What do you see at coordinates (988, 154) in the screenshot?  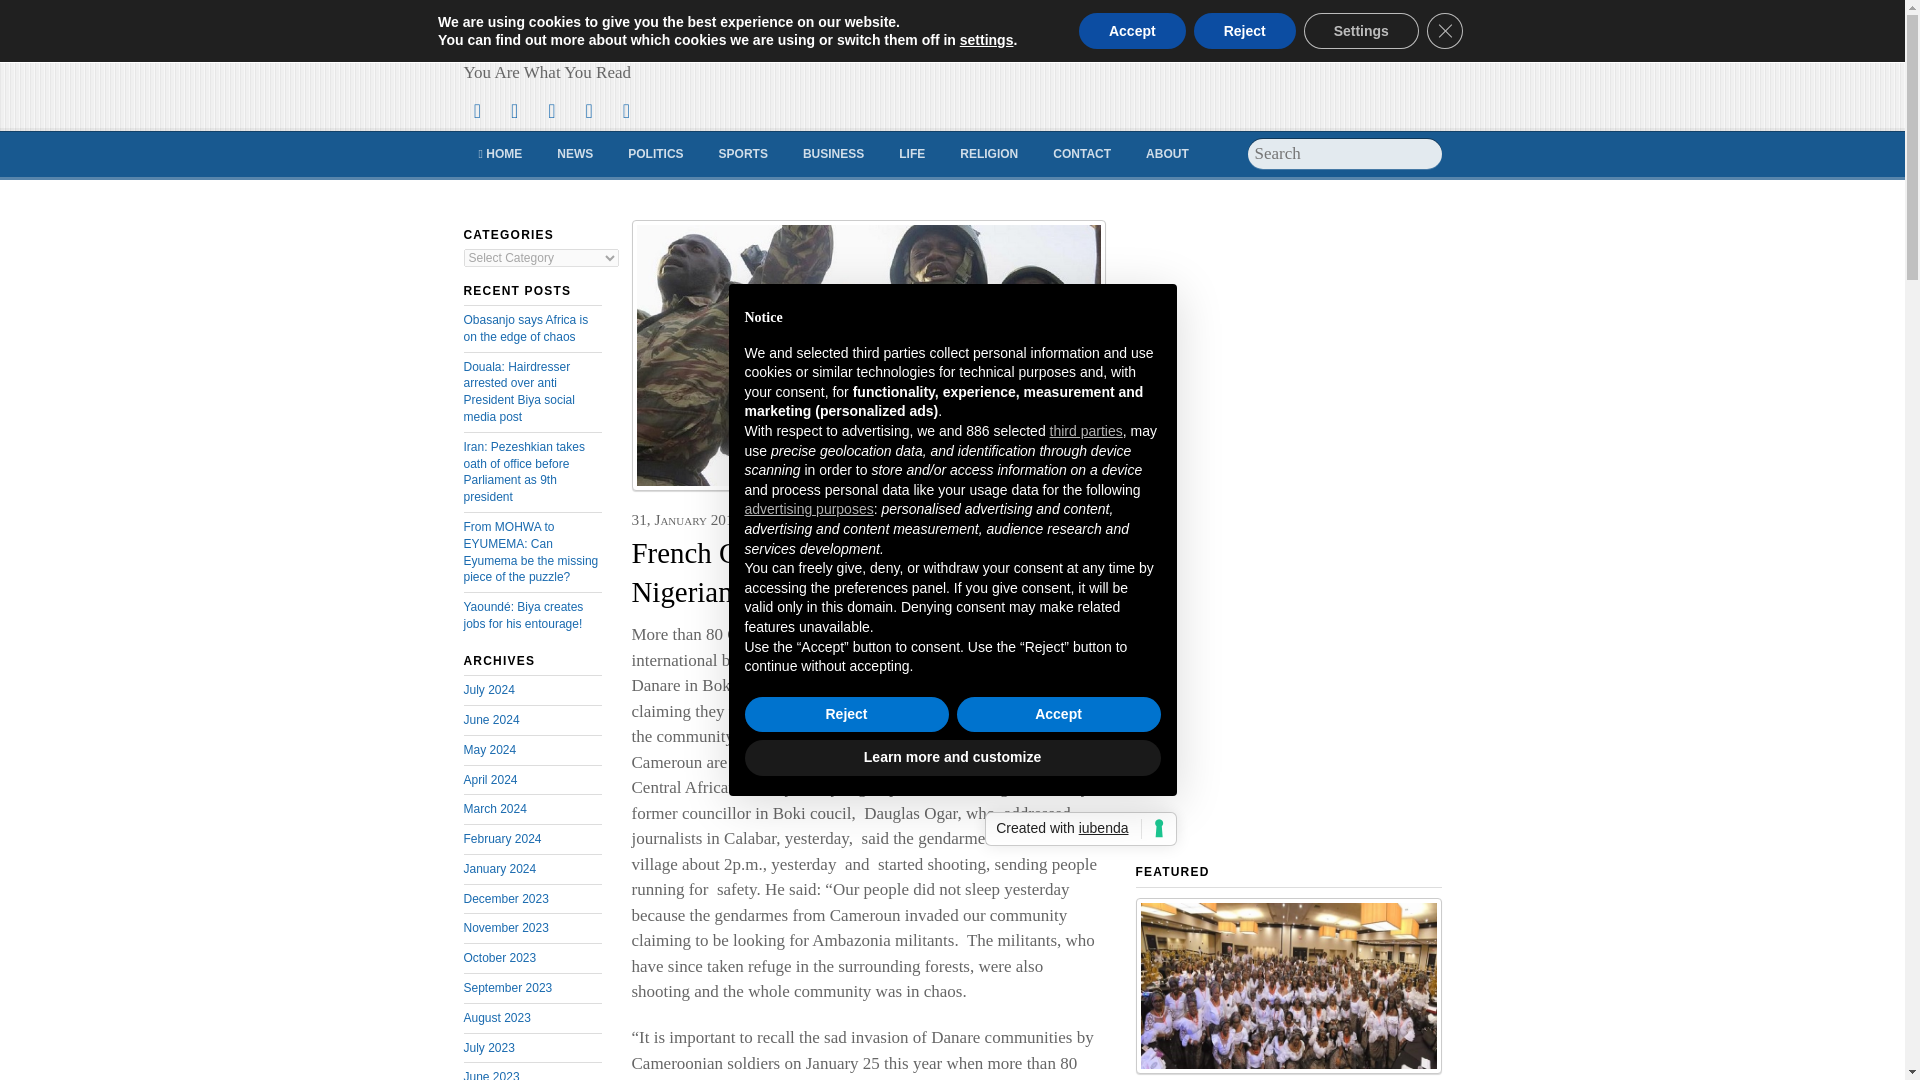 I see `RELIGION` at bounding box center [988, 154].